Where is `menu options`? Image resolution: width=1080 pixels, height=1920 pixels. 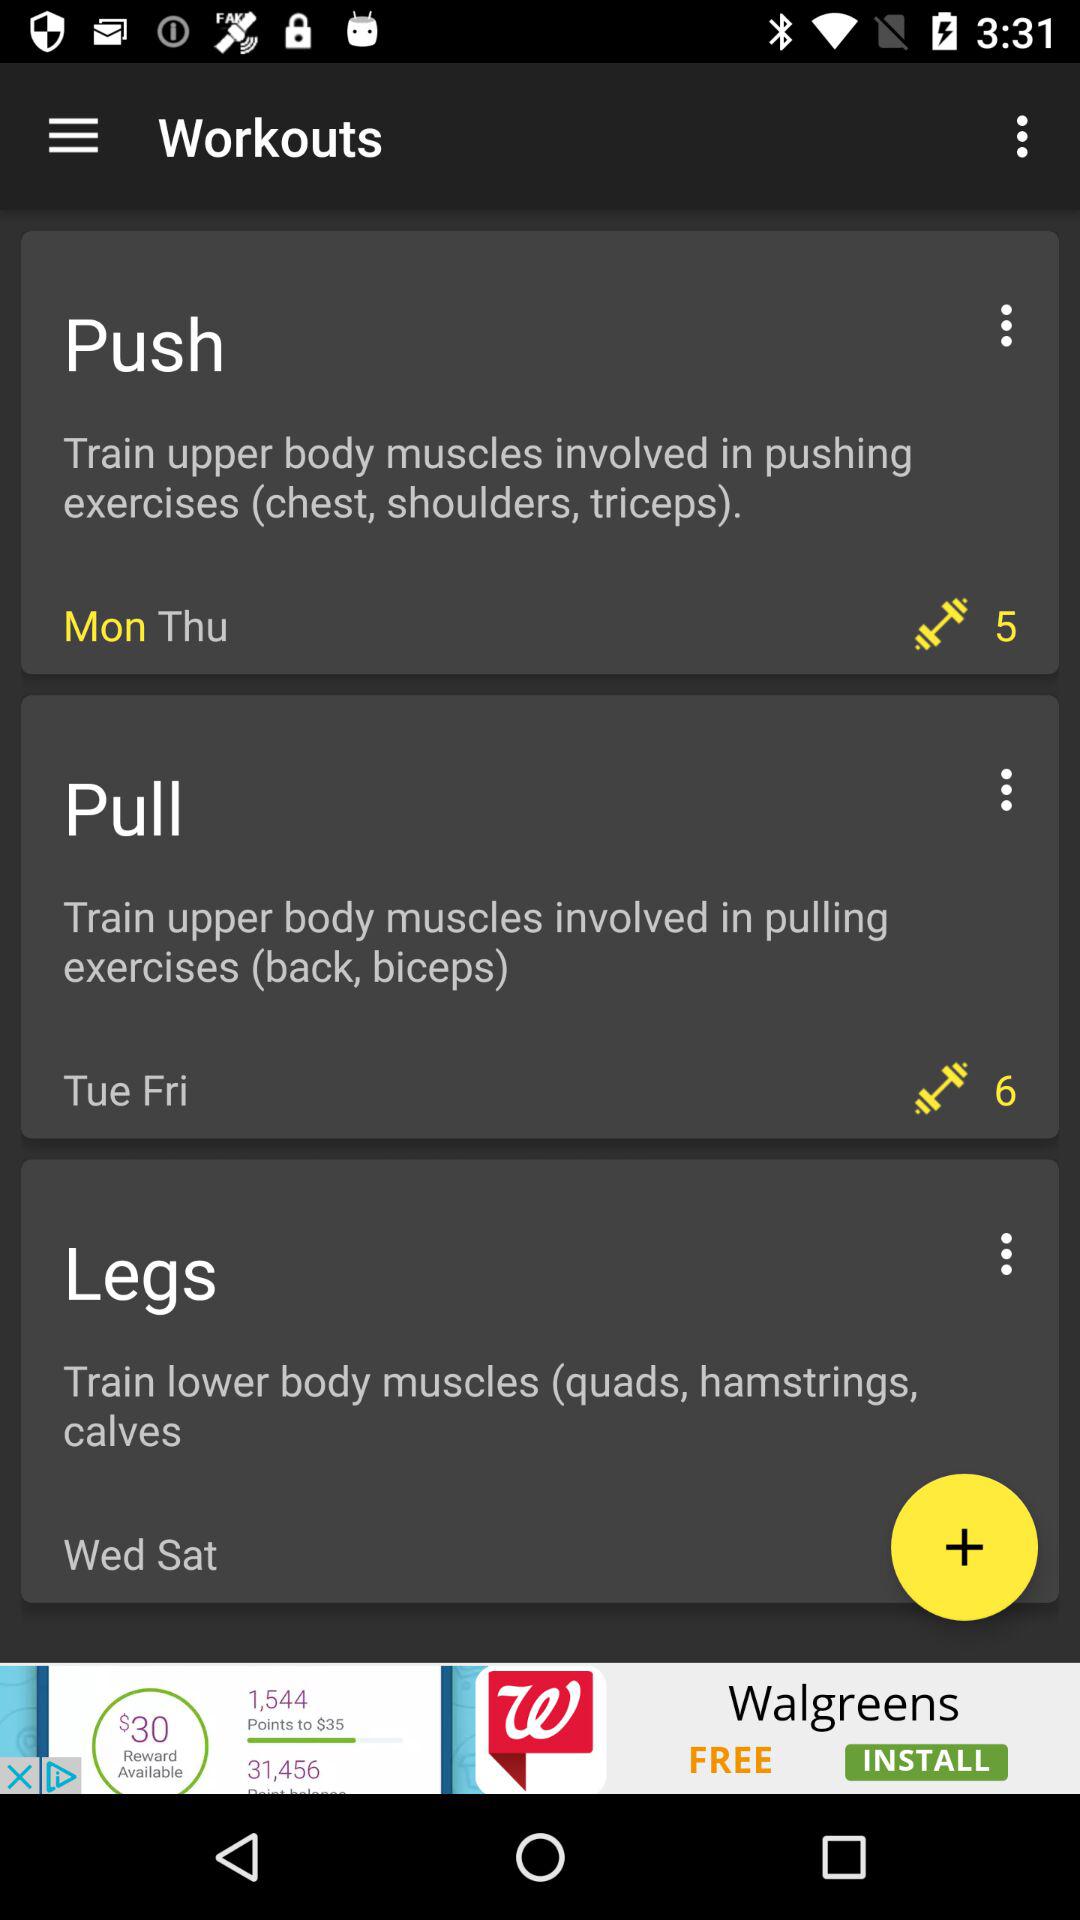
menu options is located at coordinates (1006, 786).